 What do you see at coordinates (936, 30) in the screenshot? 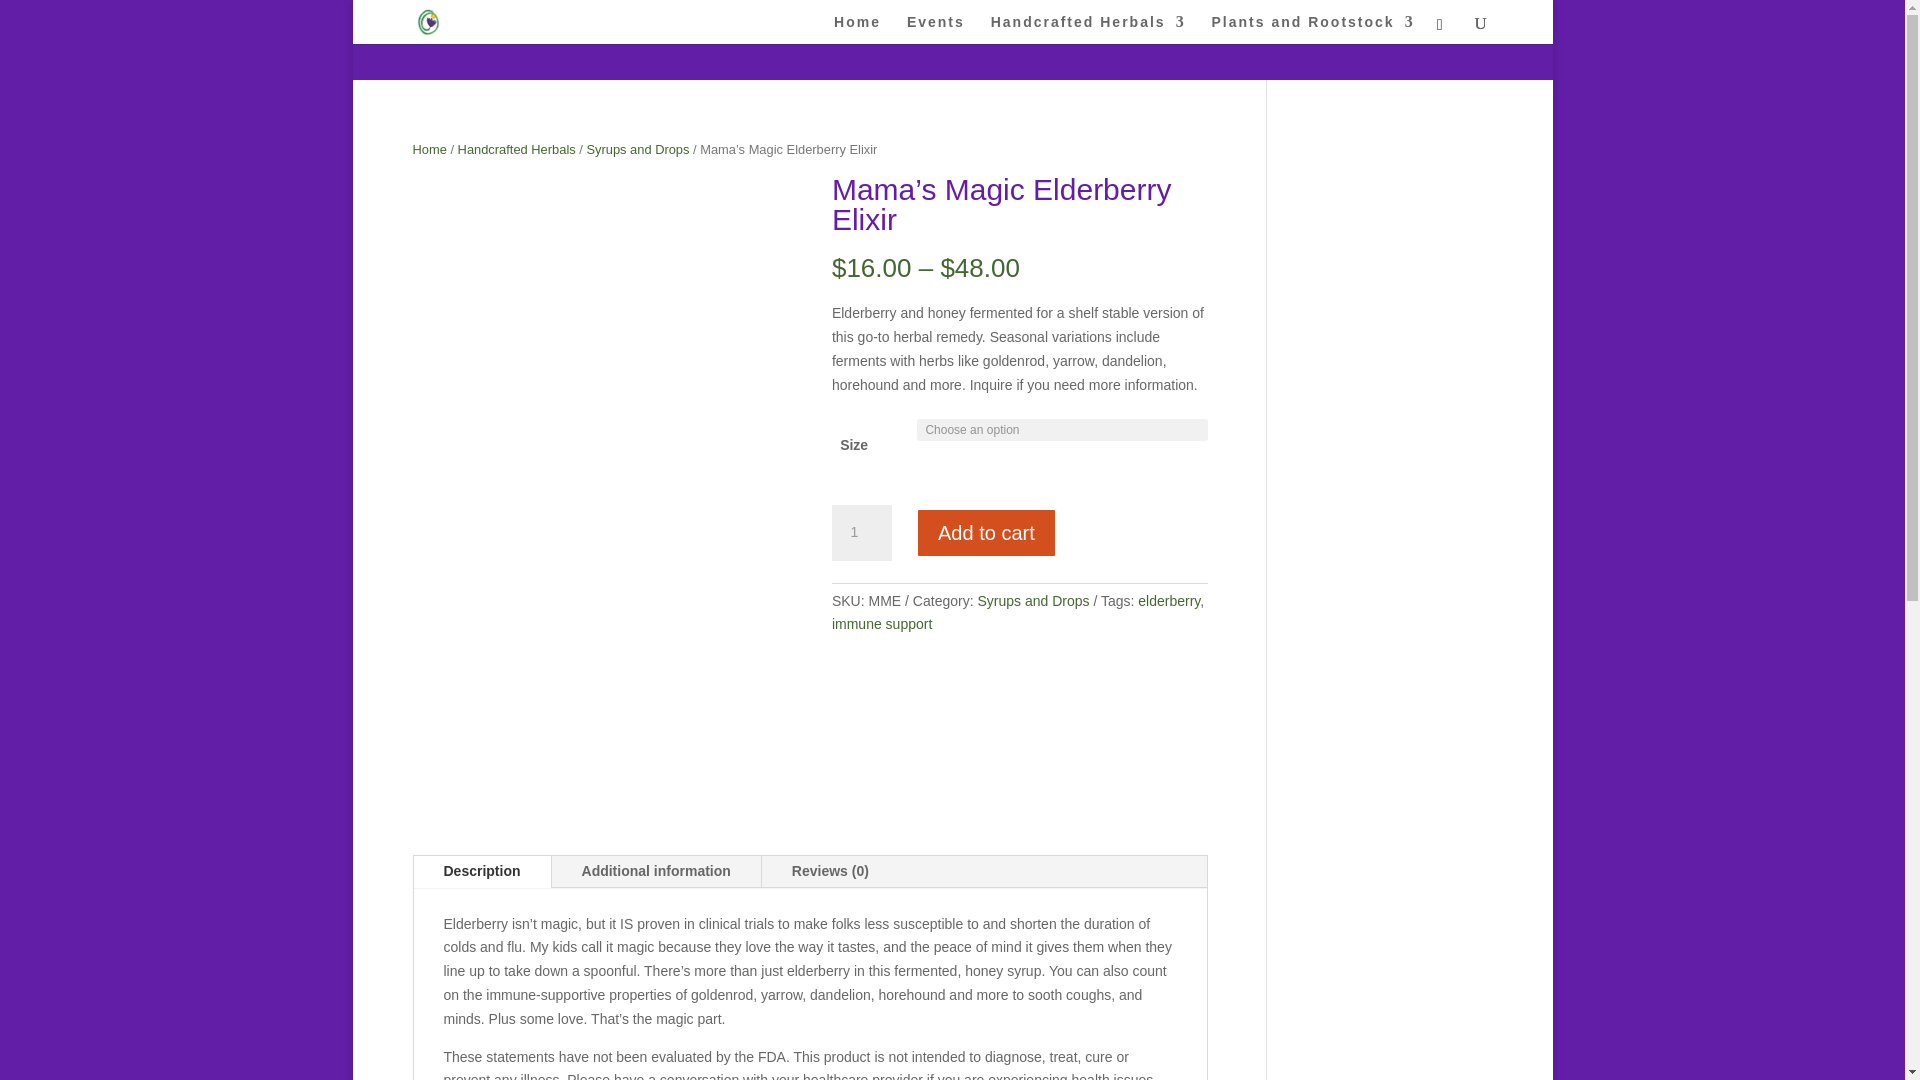
I see `Events` at bounding box center [936, 30].